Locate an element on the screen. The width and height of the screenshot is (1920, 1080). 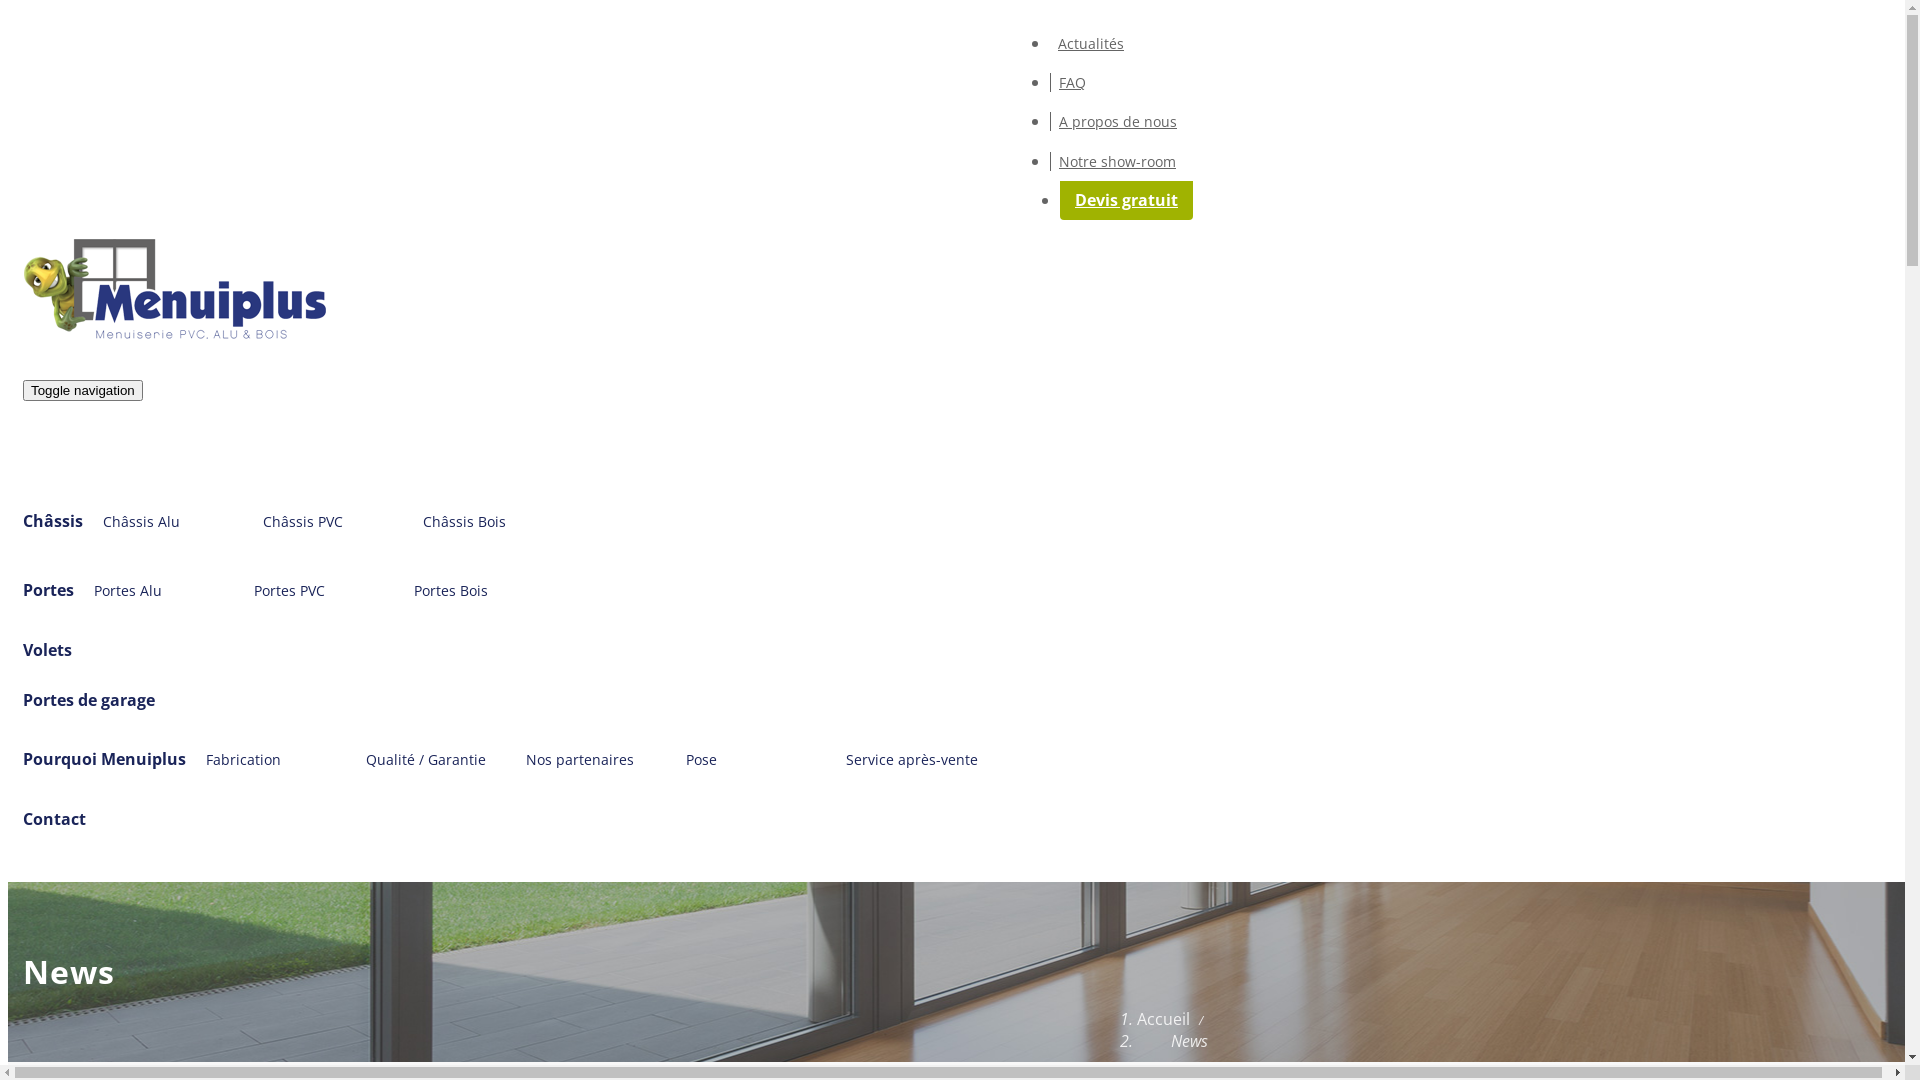
Accueil is located at coordinates (183, 292).